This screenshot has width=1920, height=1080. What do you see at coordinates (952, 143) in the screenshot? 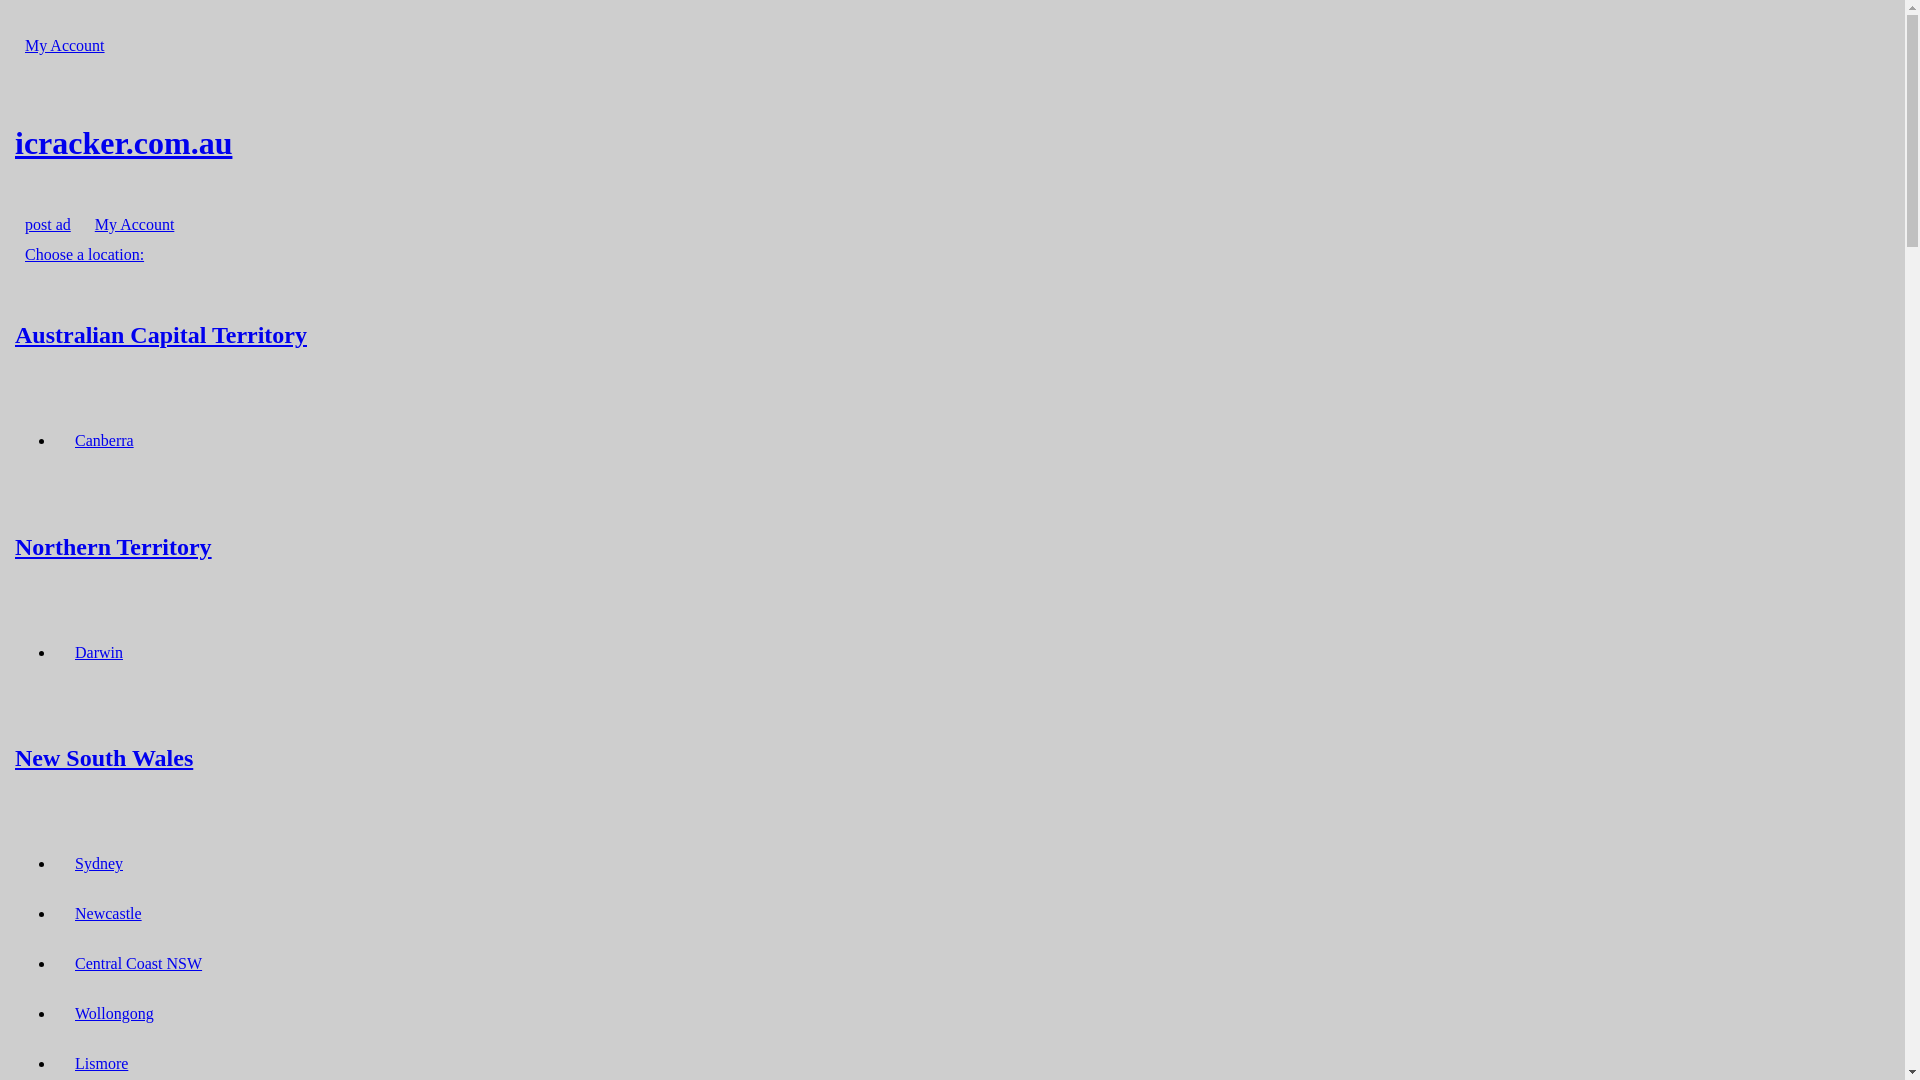
I see `icracker.com.au` at bounding box center [952, 143].